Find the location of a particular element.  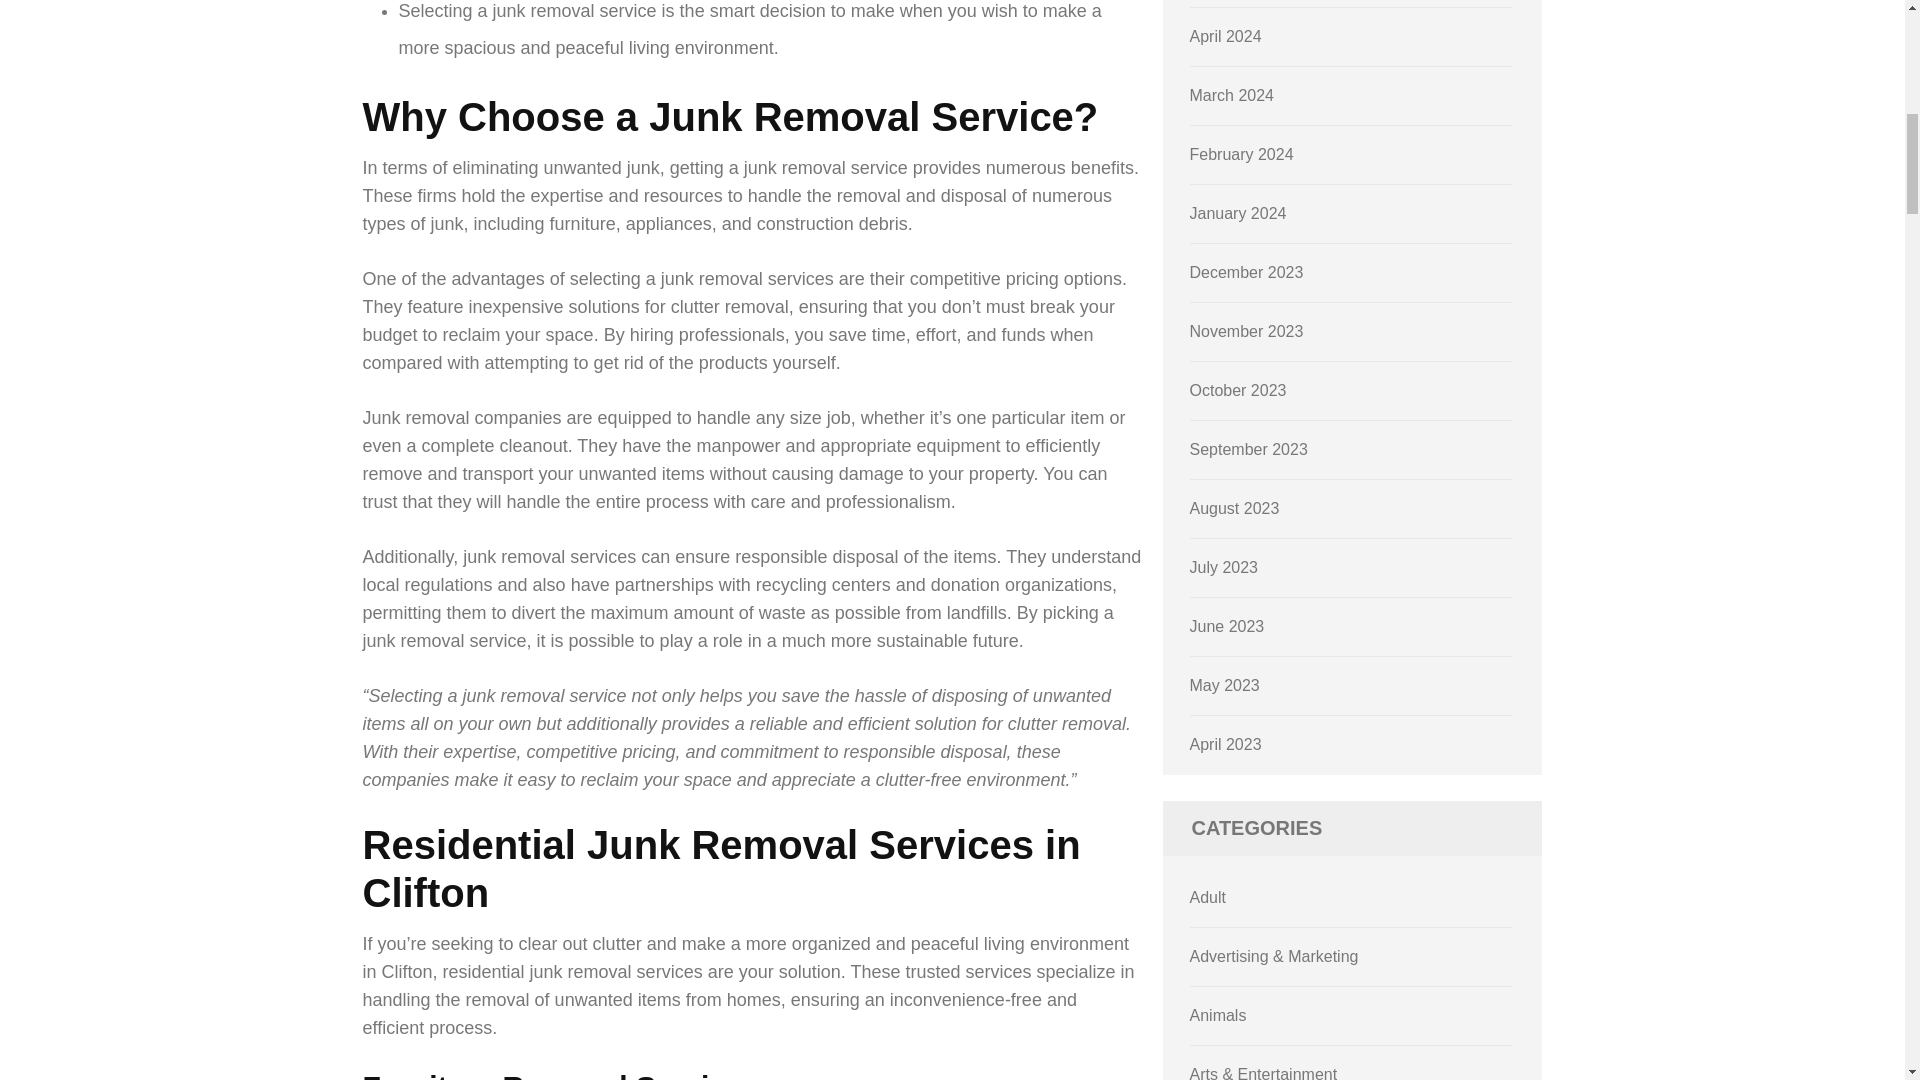

Adult is located at coordinates (1208, 897).